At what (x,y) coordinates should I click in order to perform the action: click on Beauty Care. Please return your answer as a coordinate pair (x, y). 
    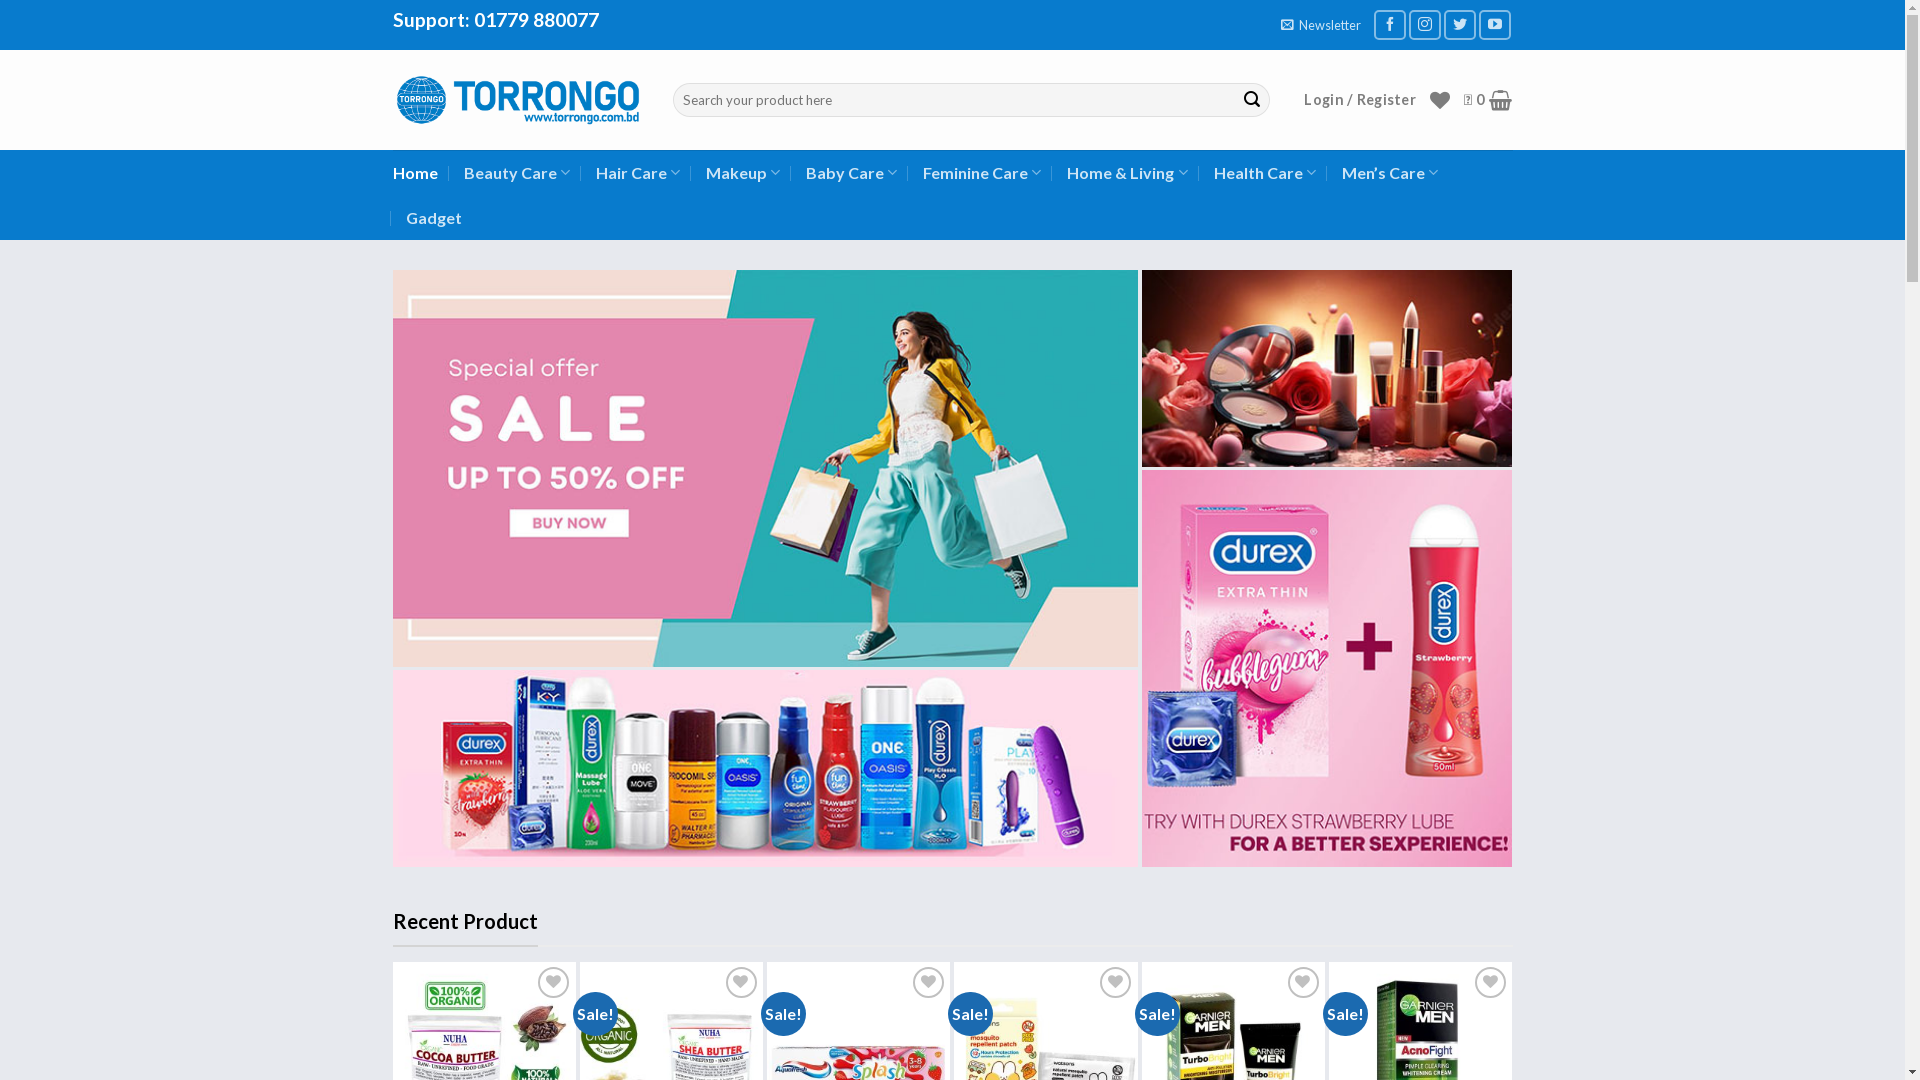
    Looking at the image, I should click on (517, 172).